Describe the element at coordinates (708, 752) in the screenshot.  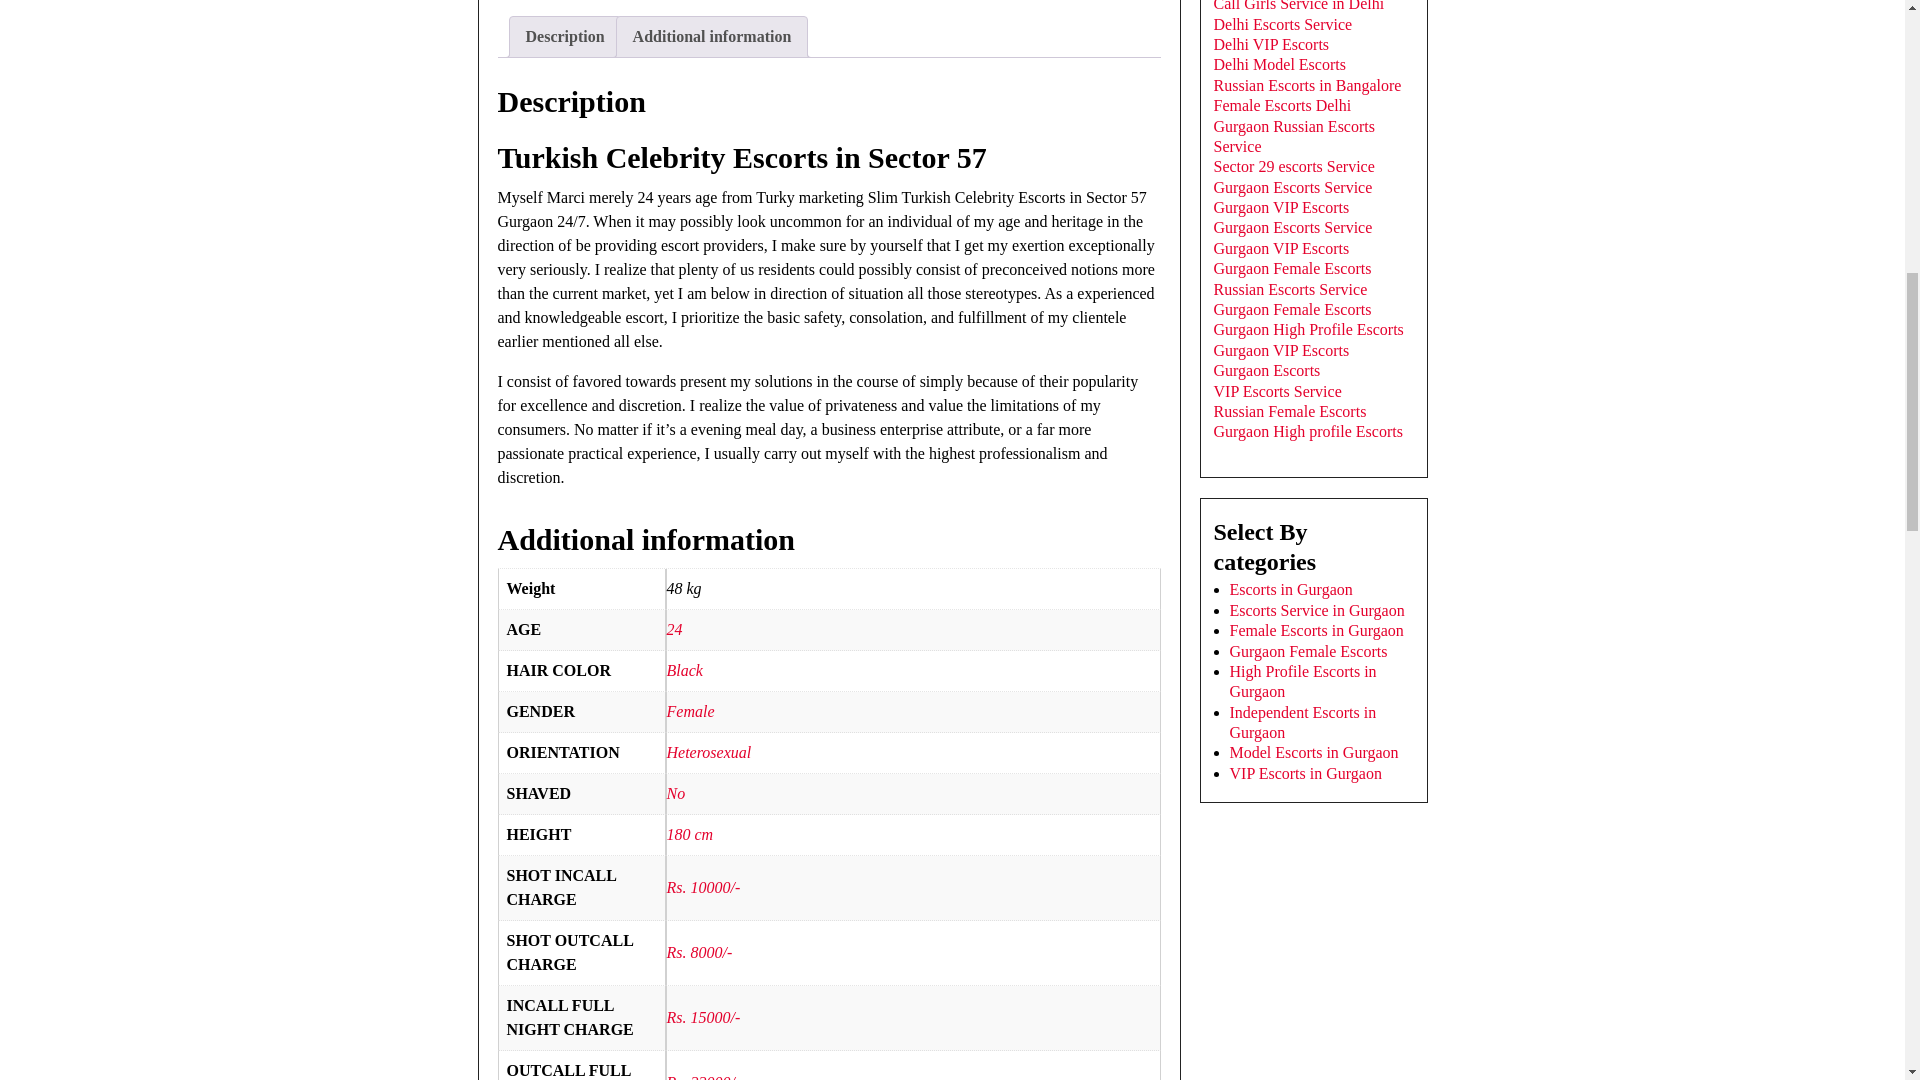
I see `Heterosexual` at that location.